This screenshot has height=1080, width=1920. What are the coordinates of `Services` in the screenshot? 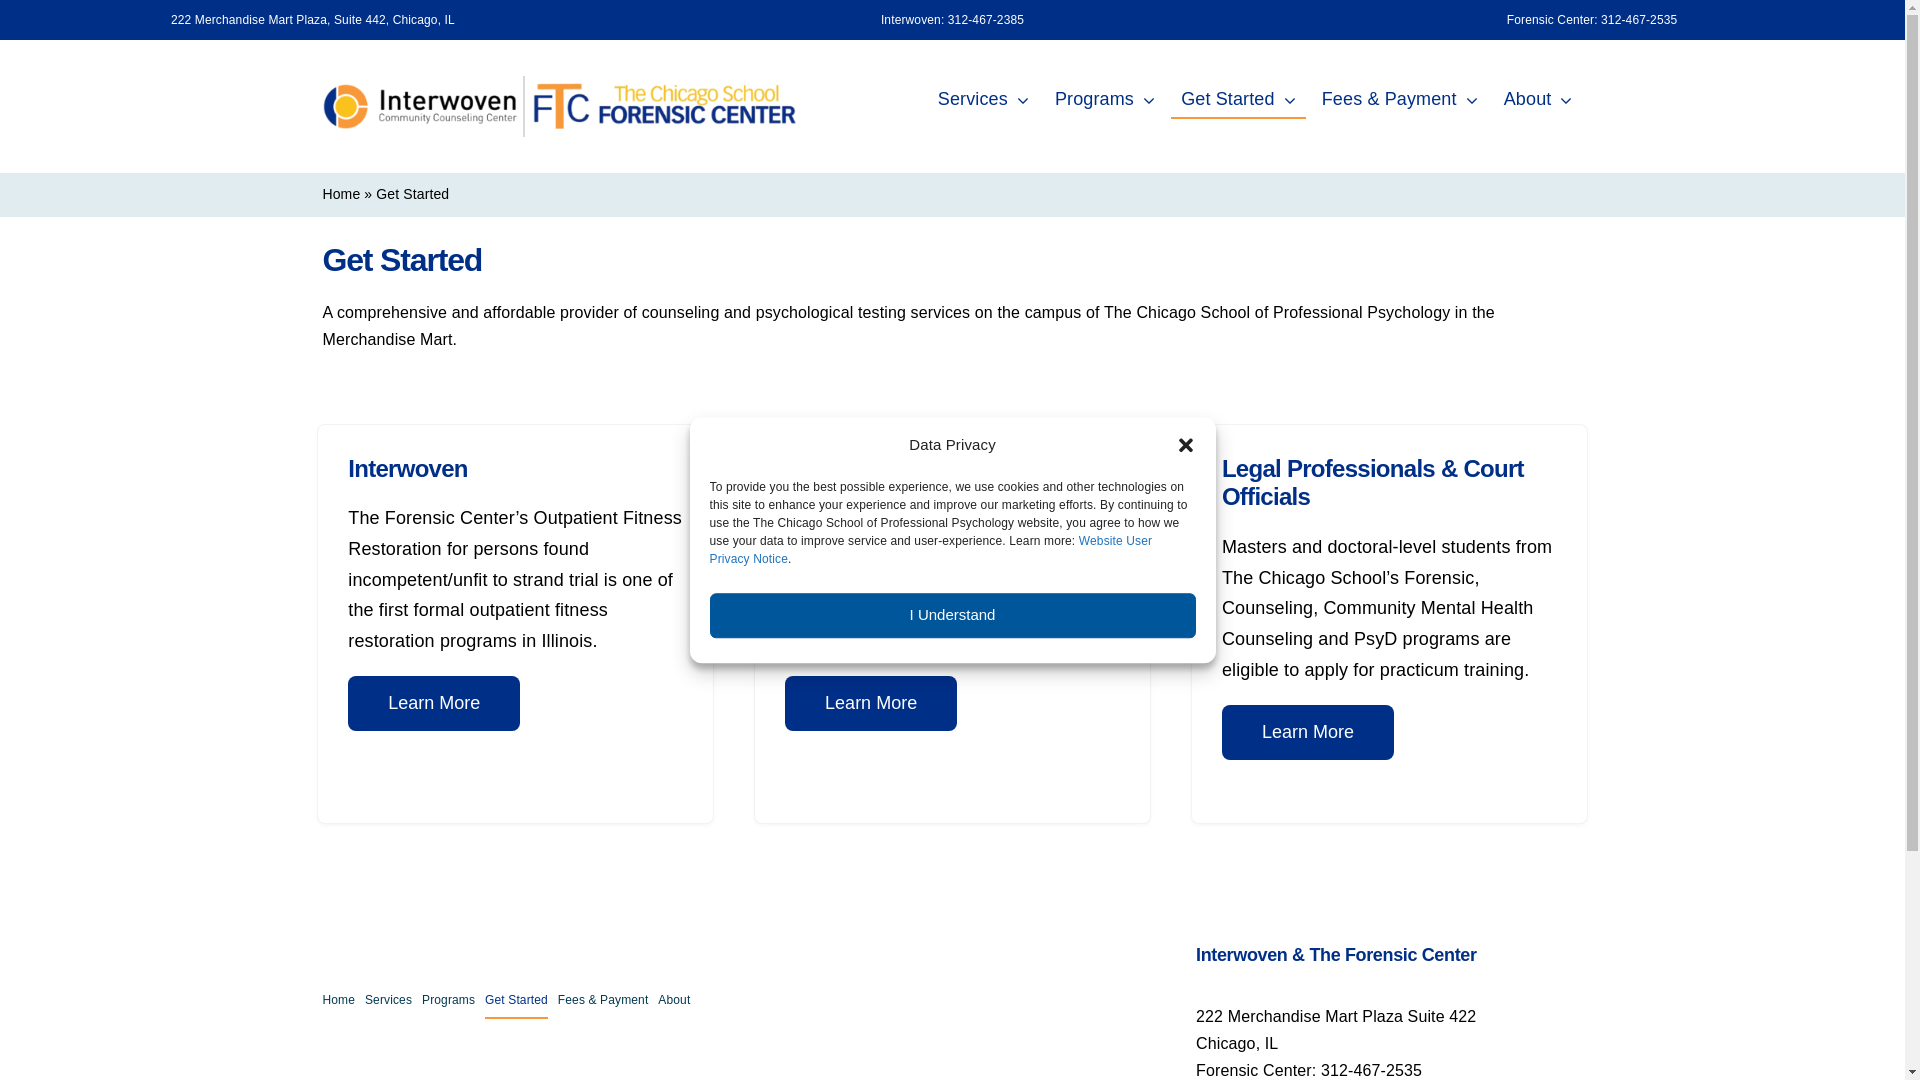 It's located at (984, 100).